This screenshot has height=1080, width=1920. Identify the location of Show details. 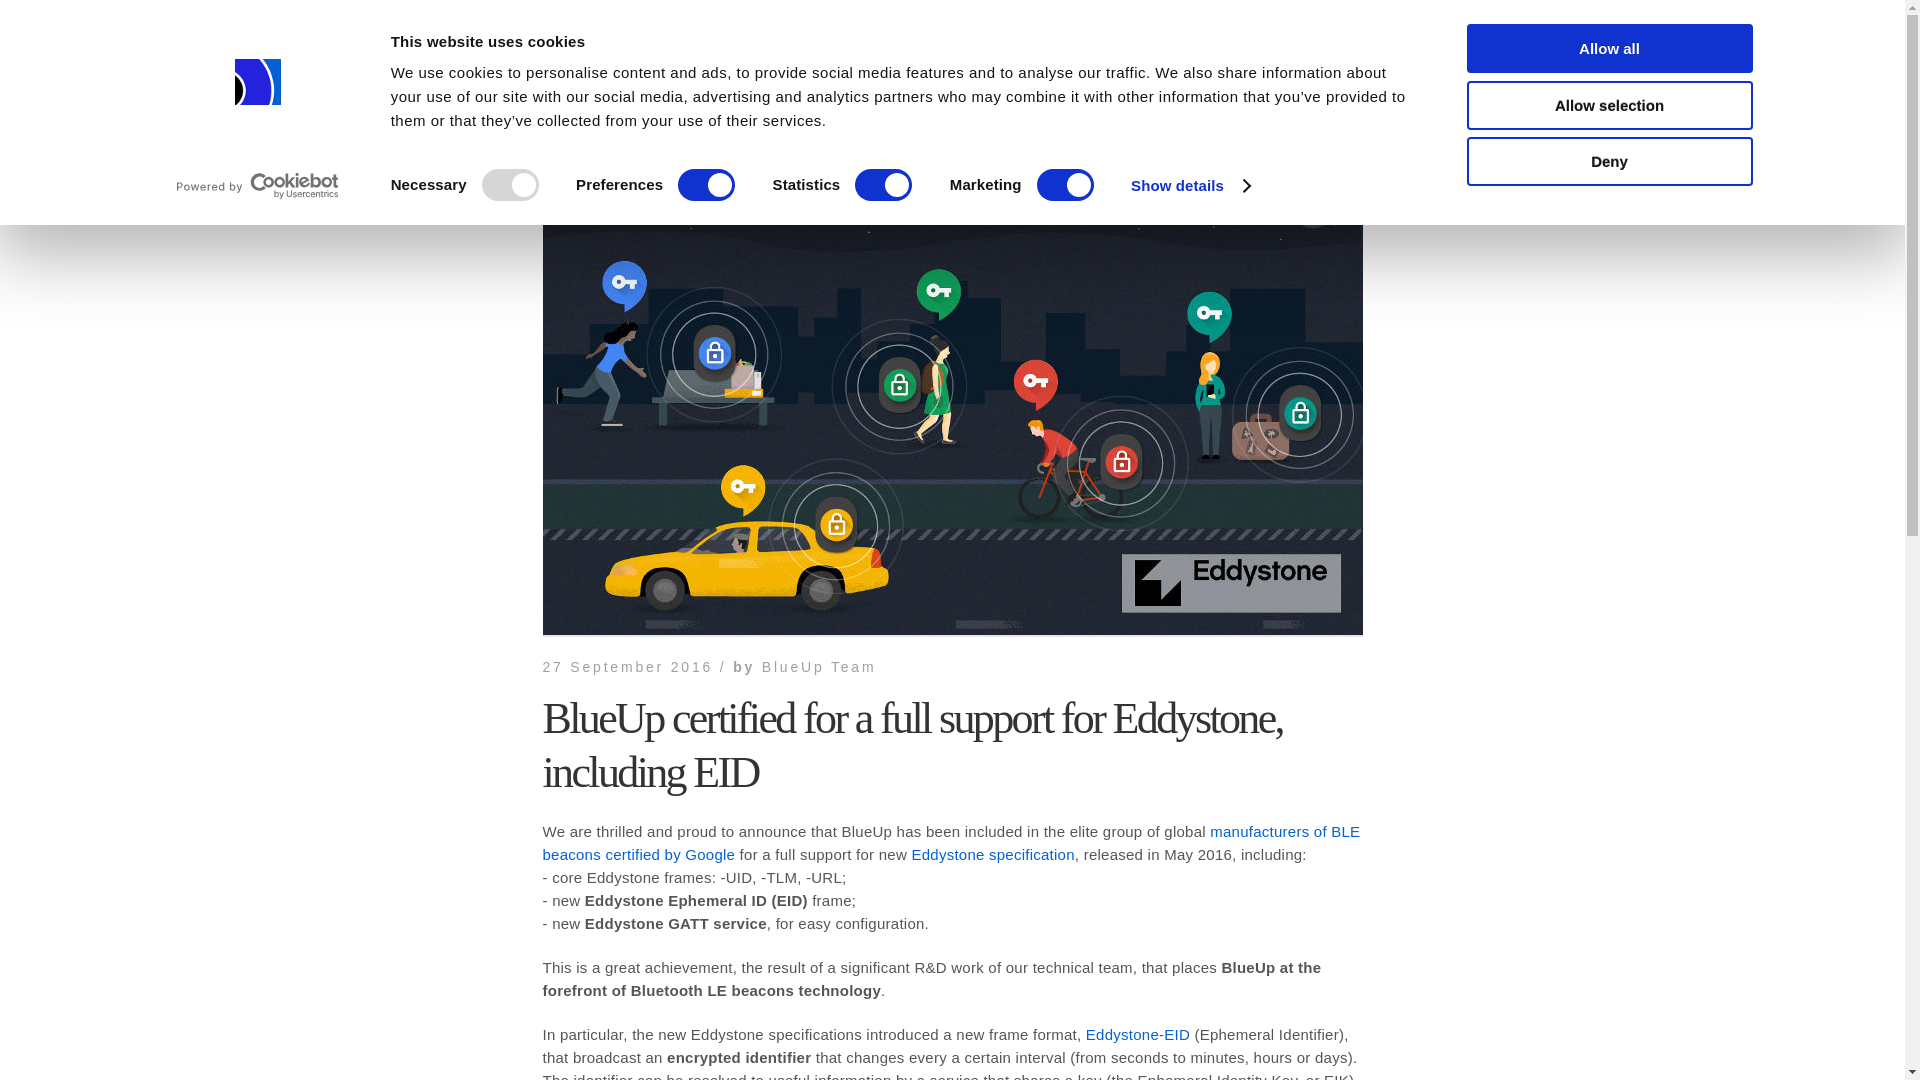
(1190, 185).